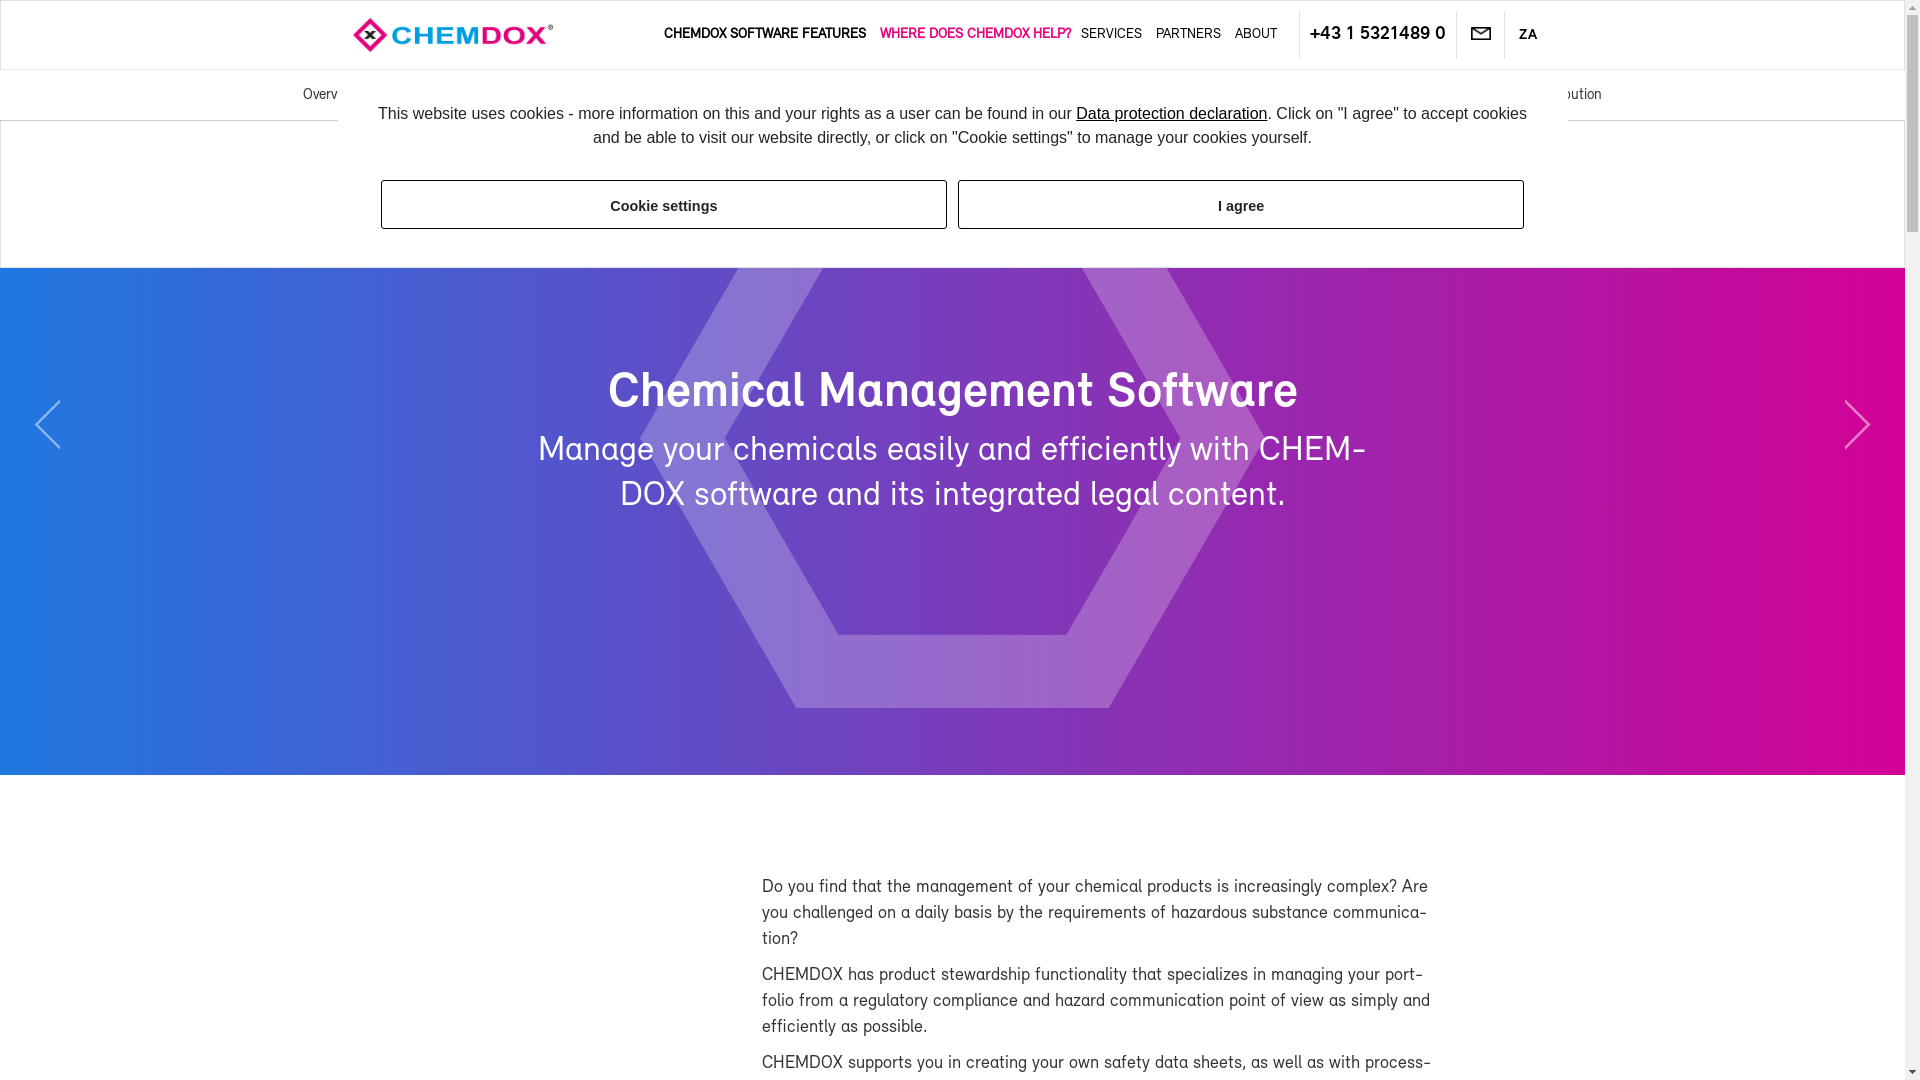  Describe the element at coordinates (1377, 34) in the screenshot. I see `Telephone` at that location.